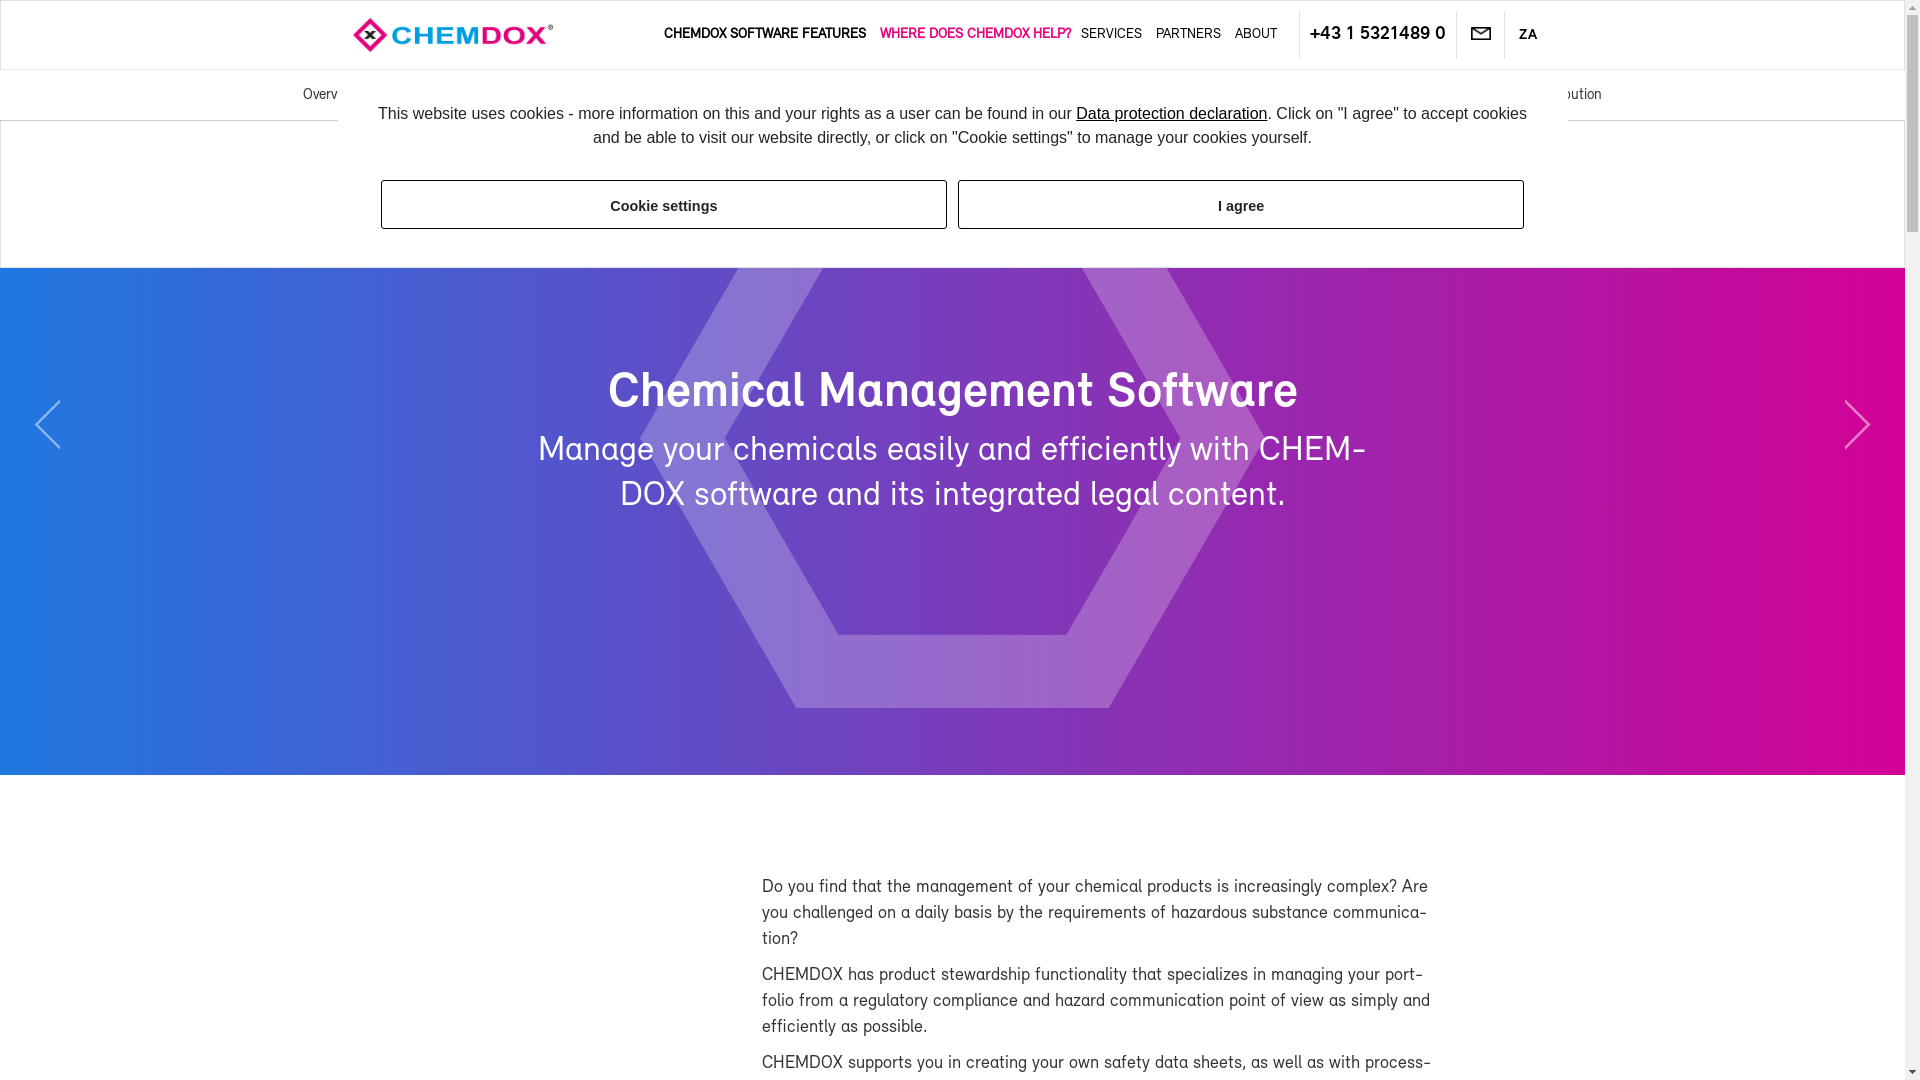  Describe the element at coordinates (1377, 34) in the screenshot. I see `Telephone` at that location.